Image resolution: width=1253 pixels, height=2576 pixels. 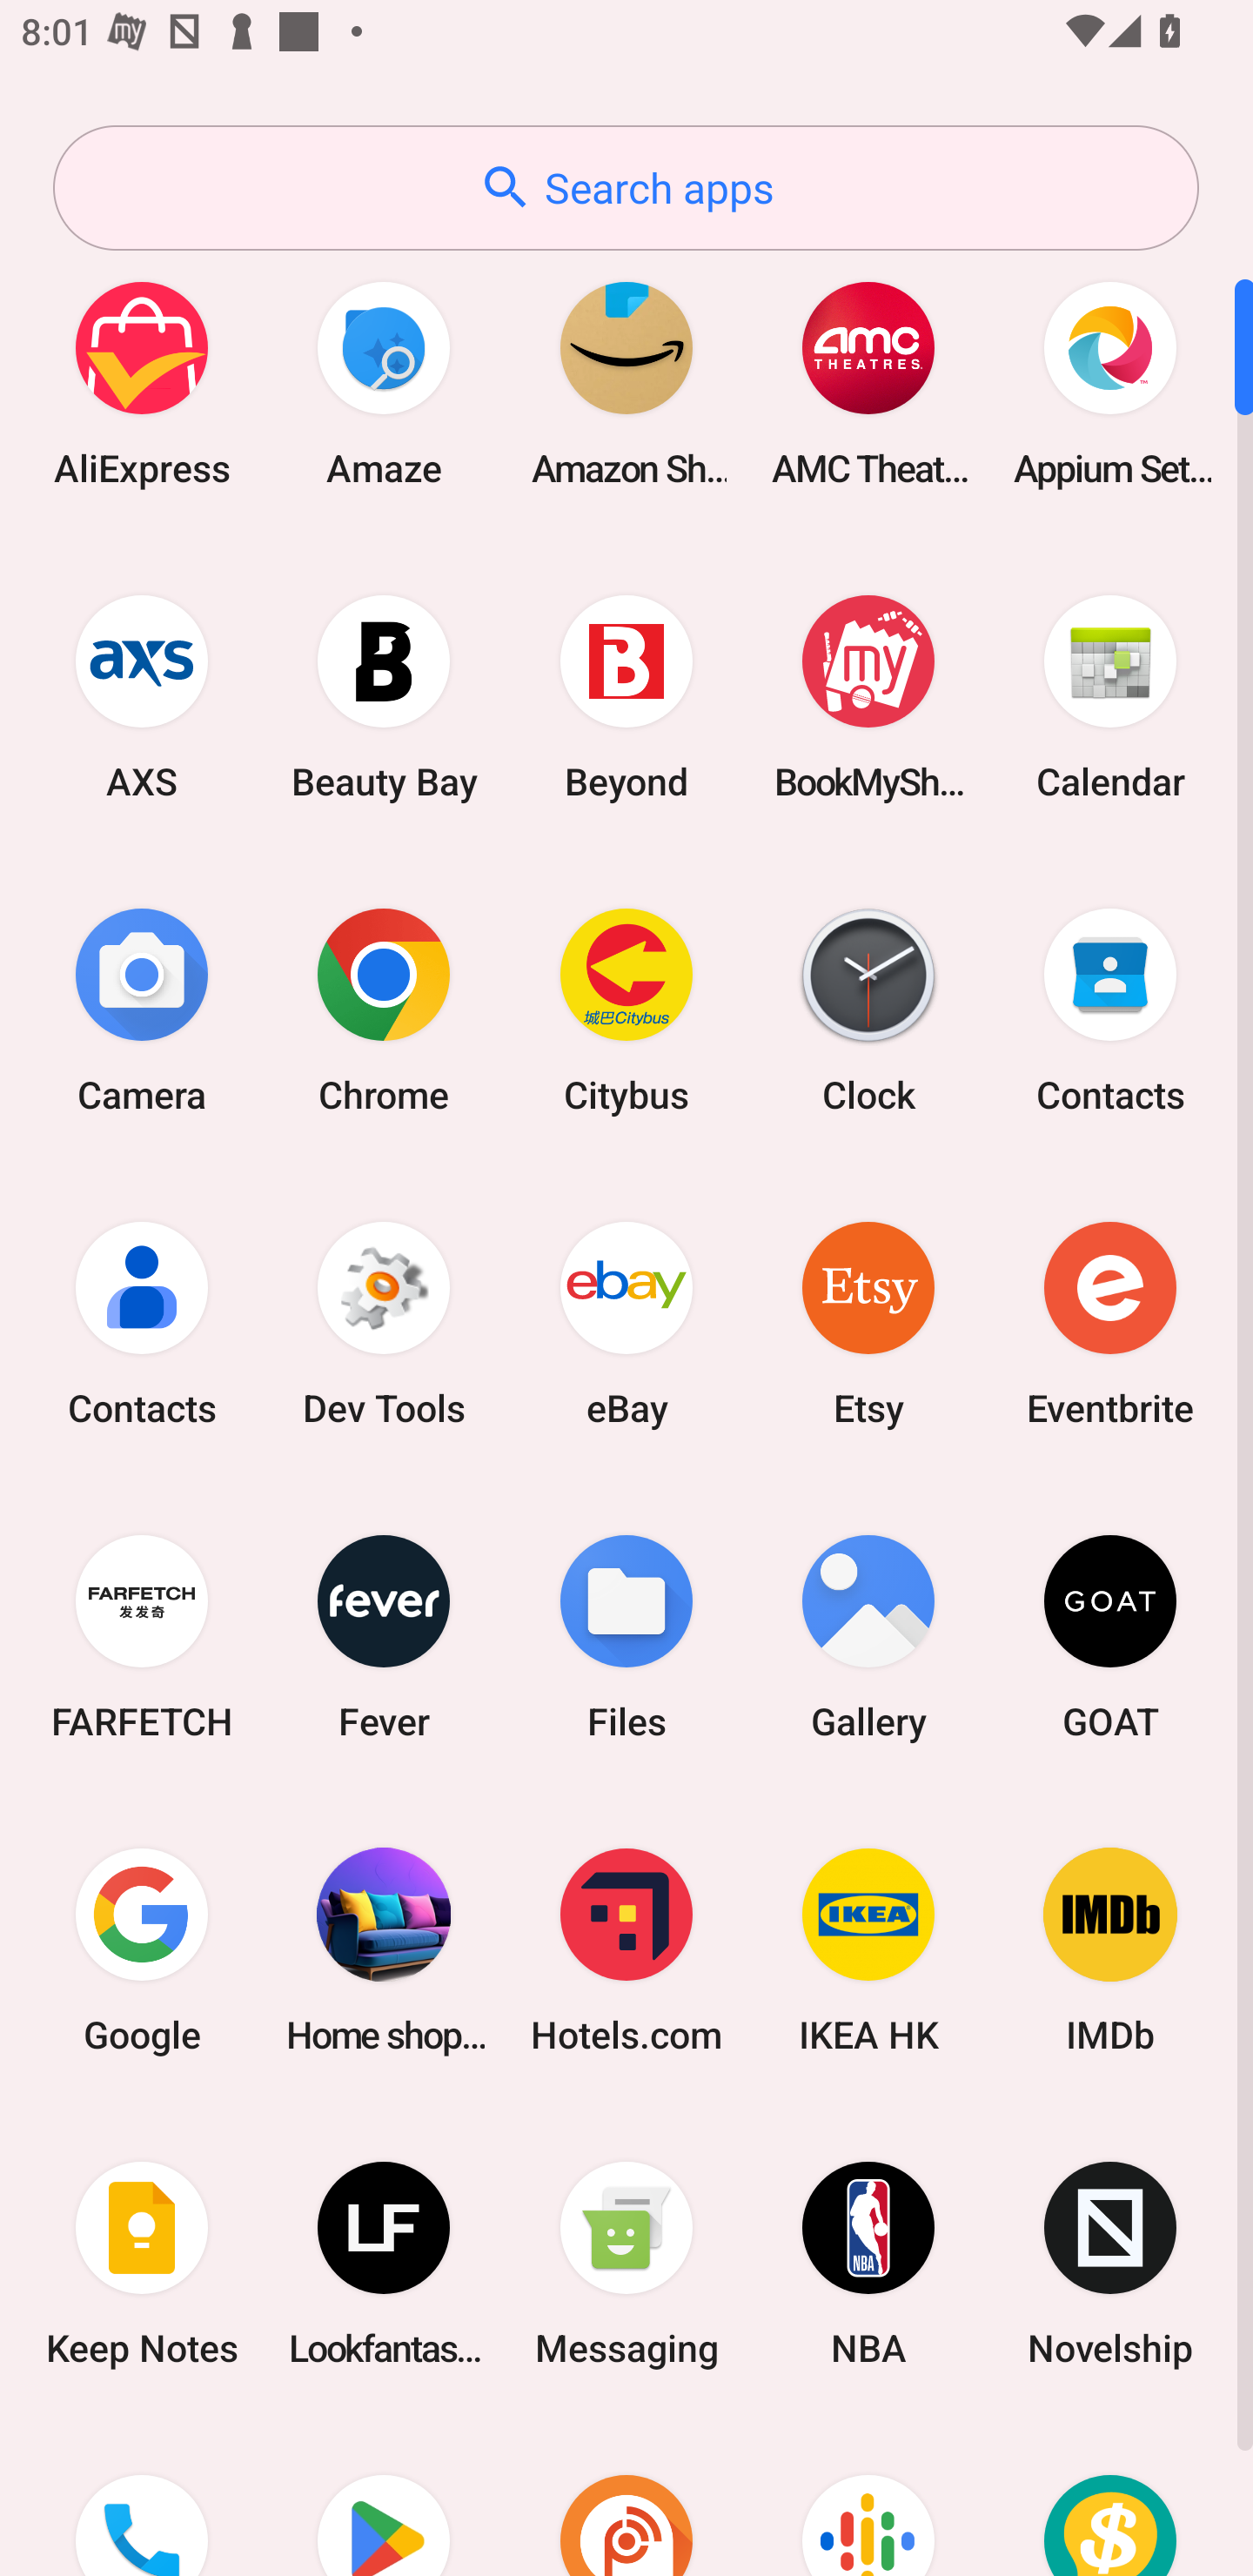 I want to click on eBay, so click(x=626, y=1323).